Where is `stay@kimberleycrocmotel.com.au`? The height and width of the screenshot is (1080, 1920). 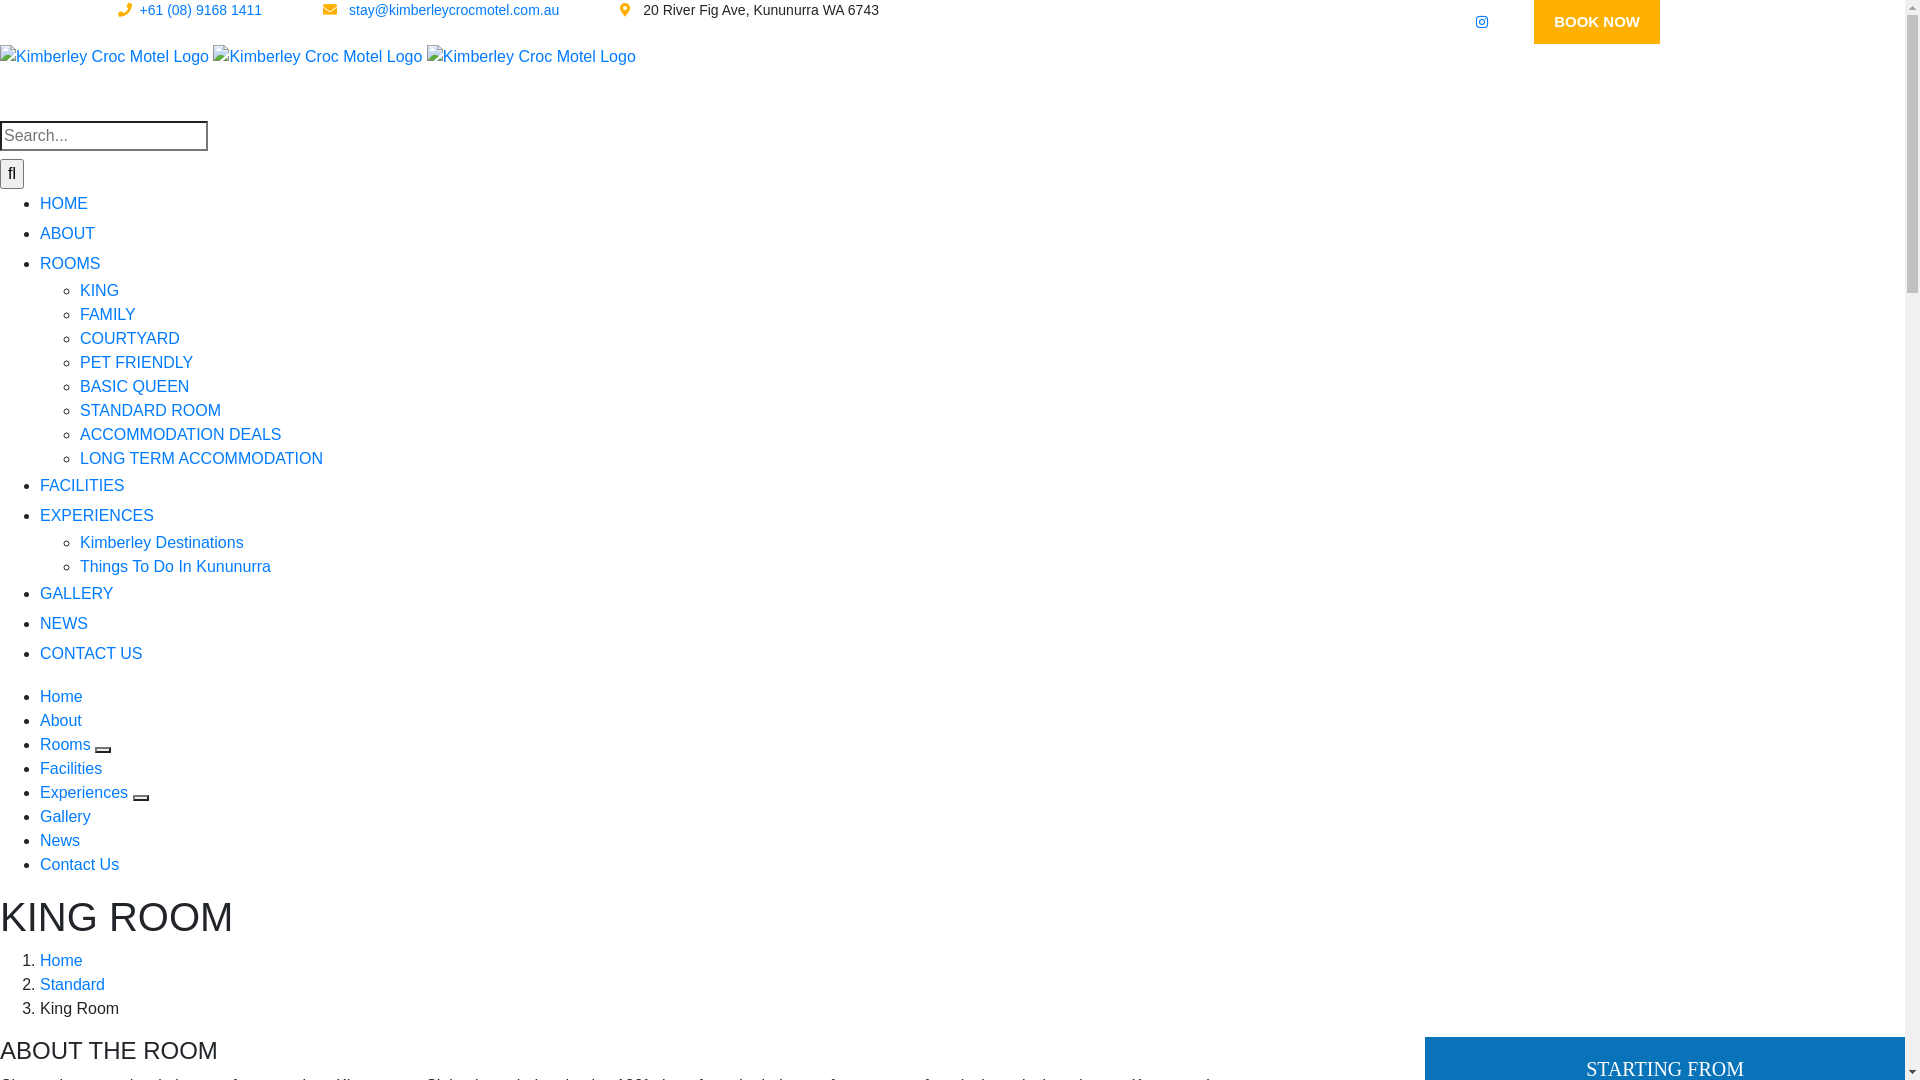
stay@kimberleycrocmotel.com.au is located at coordinates (441, 10).